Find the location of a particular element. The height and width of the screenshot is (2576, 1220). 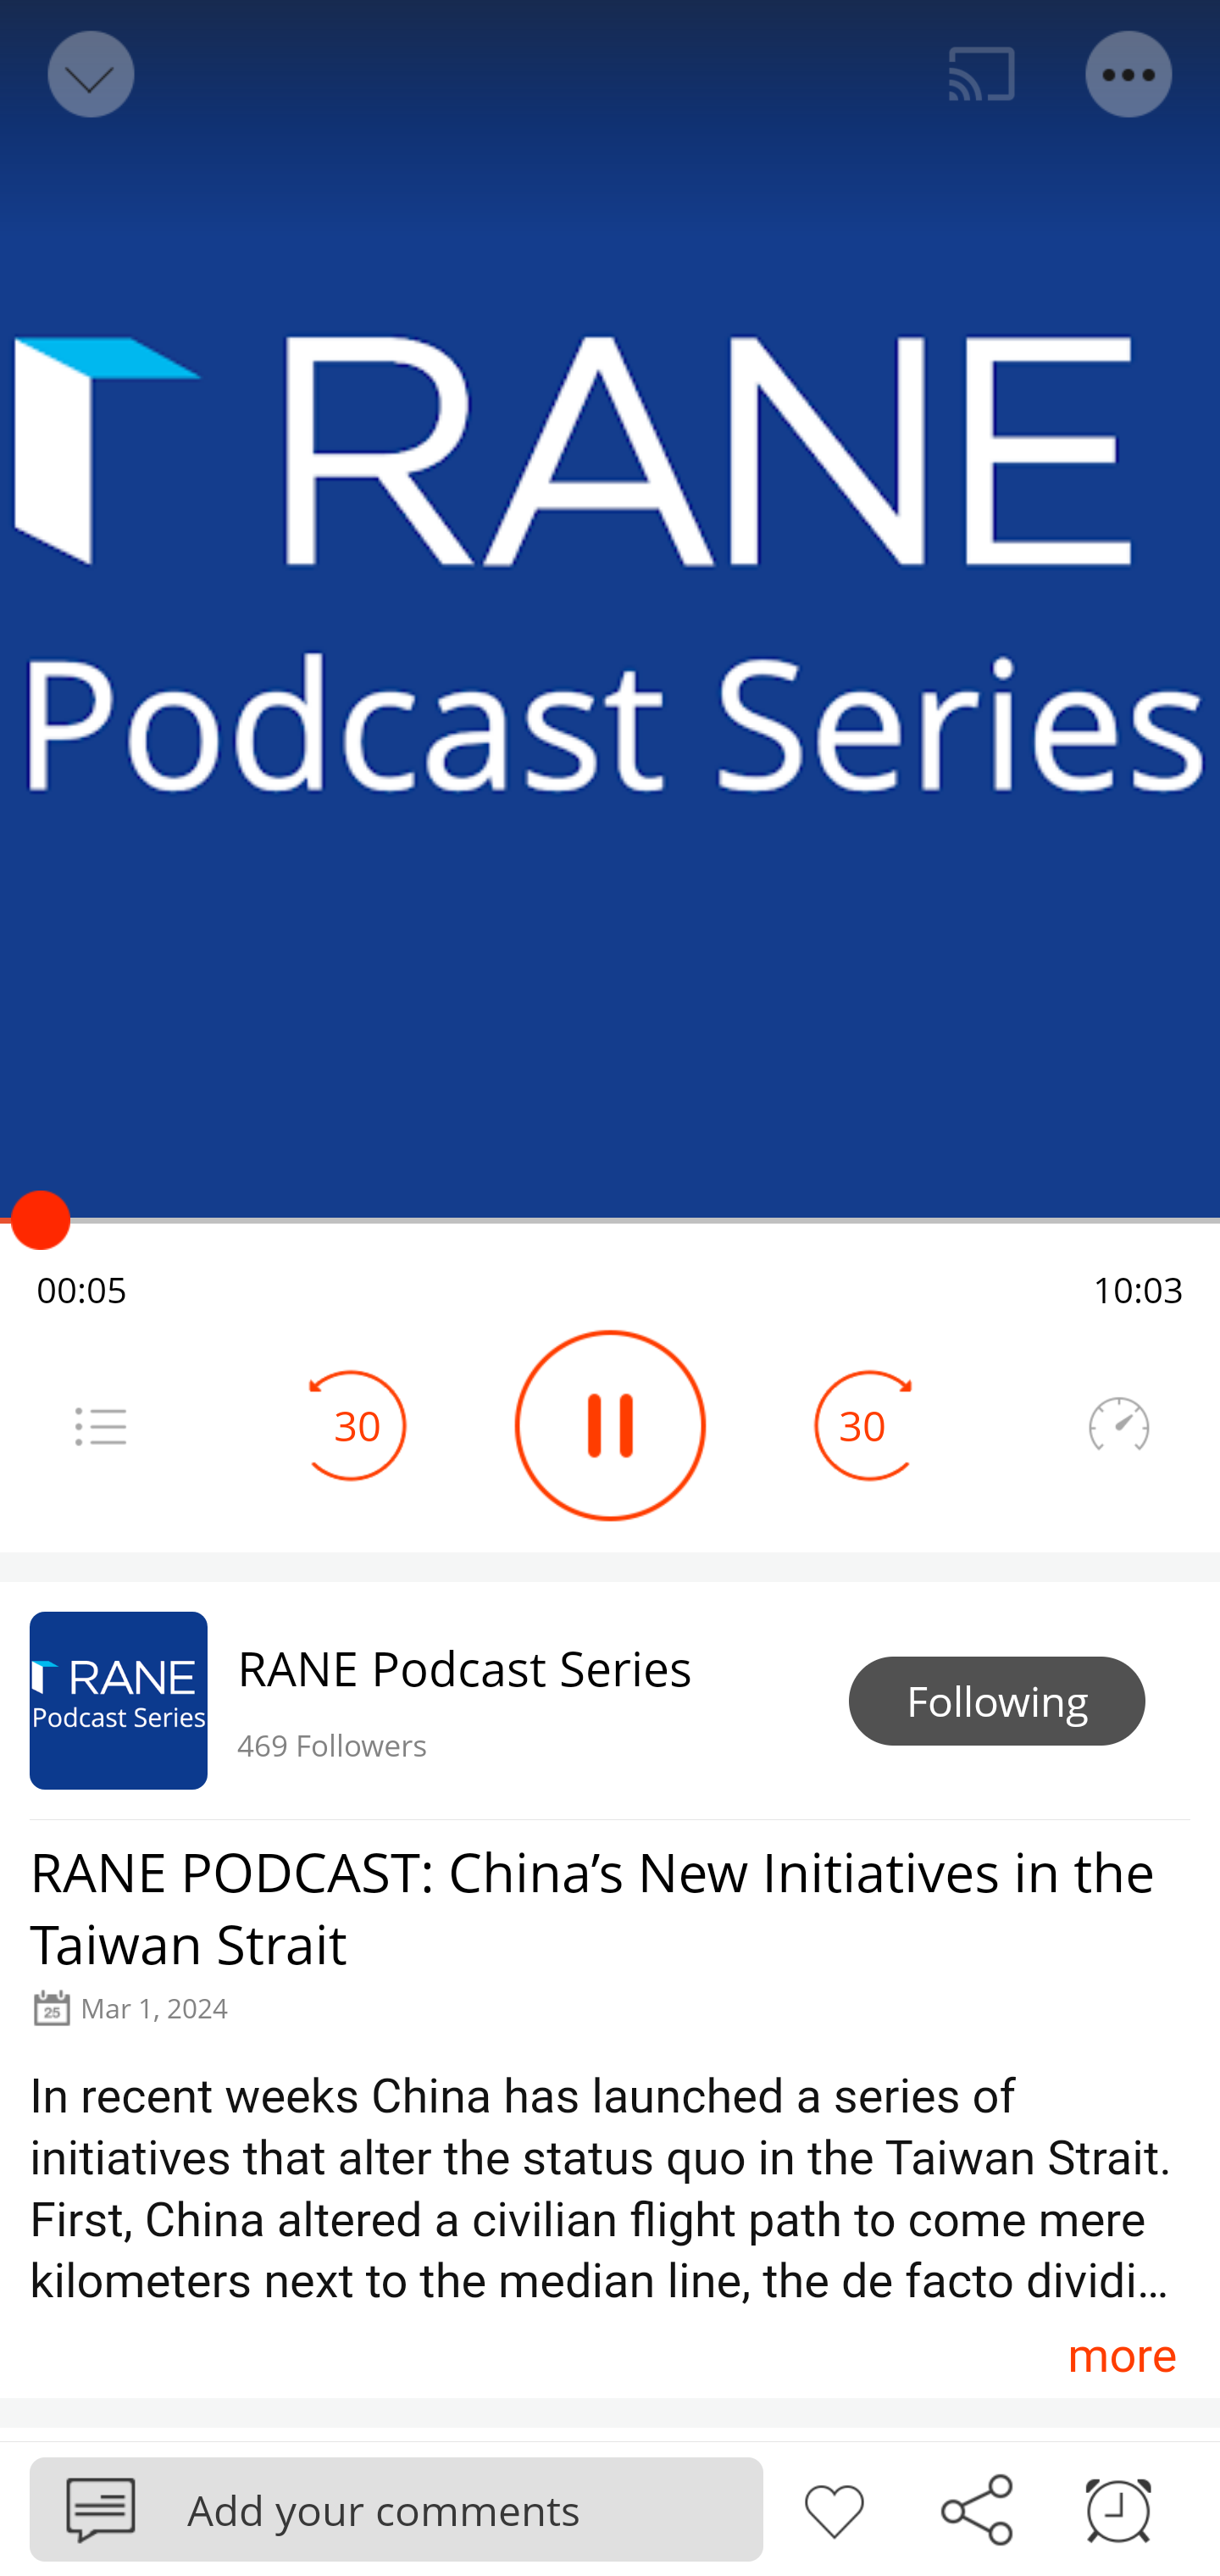

Play is located at coordinates (610, 1425).